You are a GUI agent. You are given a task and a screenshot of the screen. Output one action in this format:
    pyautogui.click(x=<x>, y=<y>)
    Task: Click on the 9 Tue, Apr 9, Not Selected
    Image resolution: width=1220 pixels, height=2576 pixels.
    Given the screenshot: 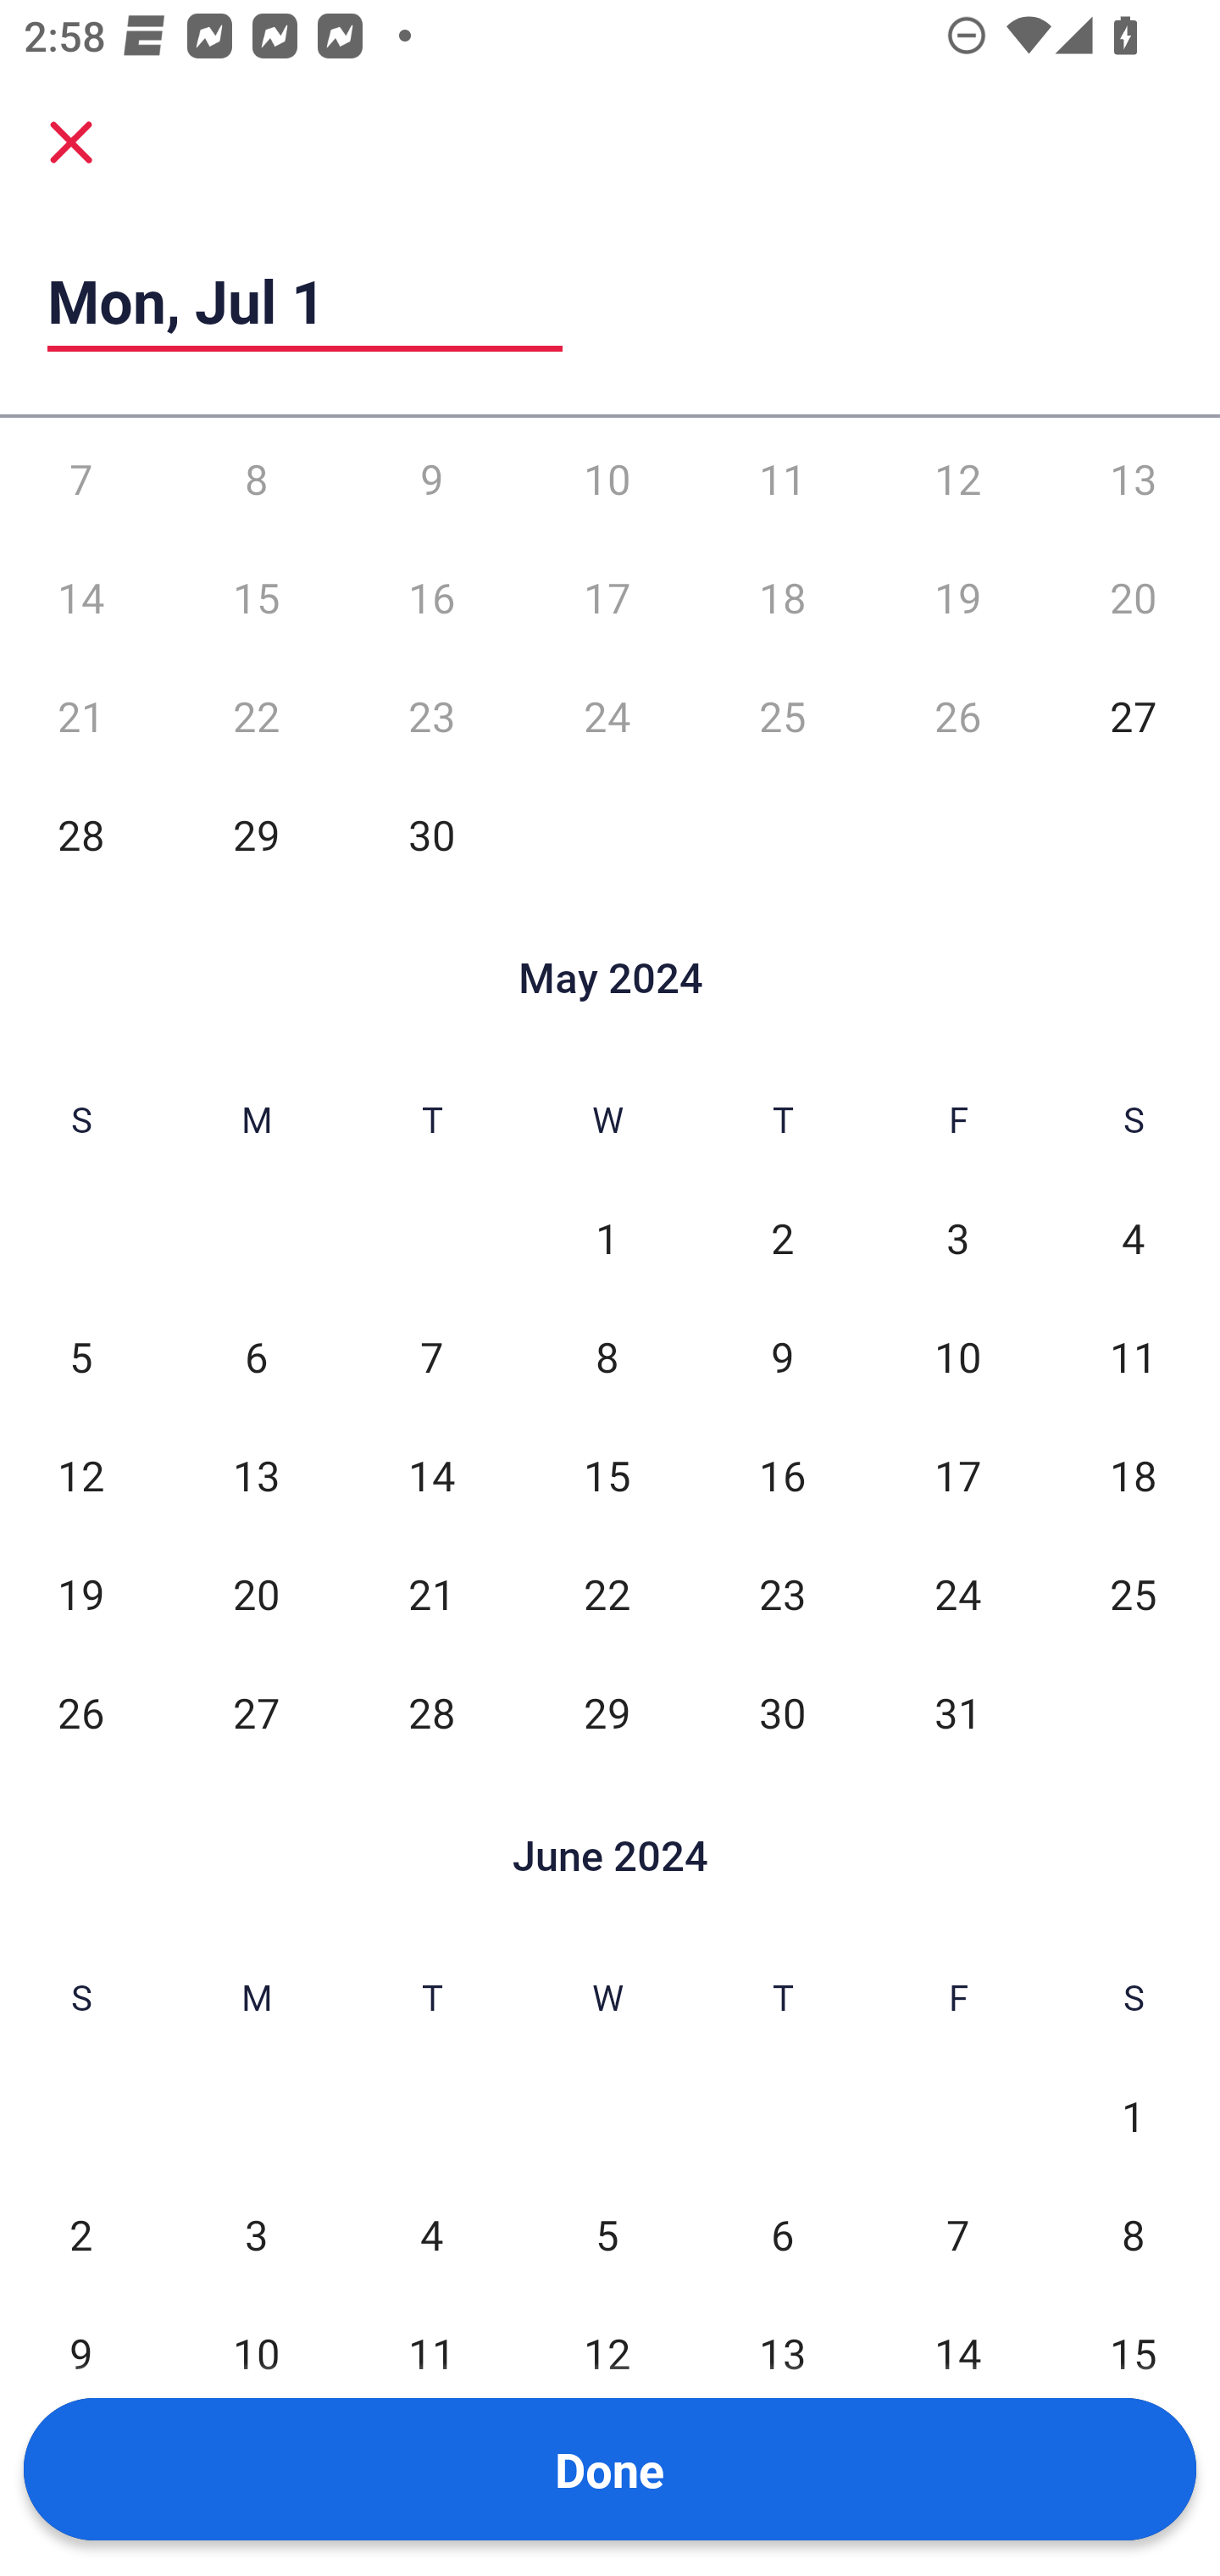 What is the action you would take?
    pyautogui.click(x=432, y=479)
    